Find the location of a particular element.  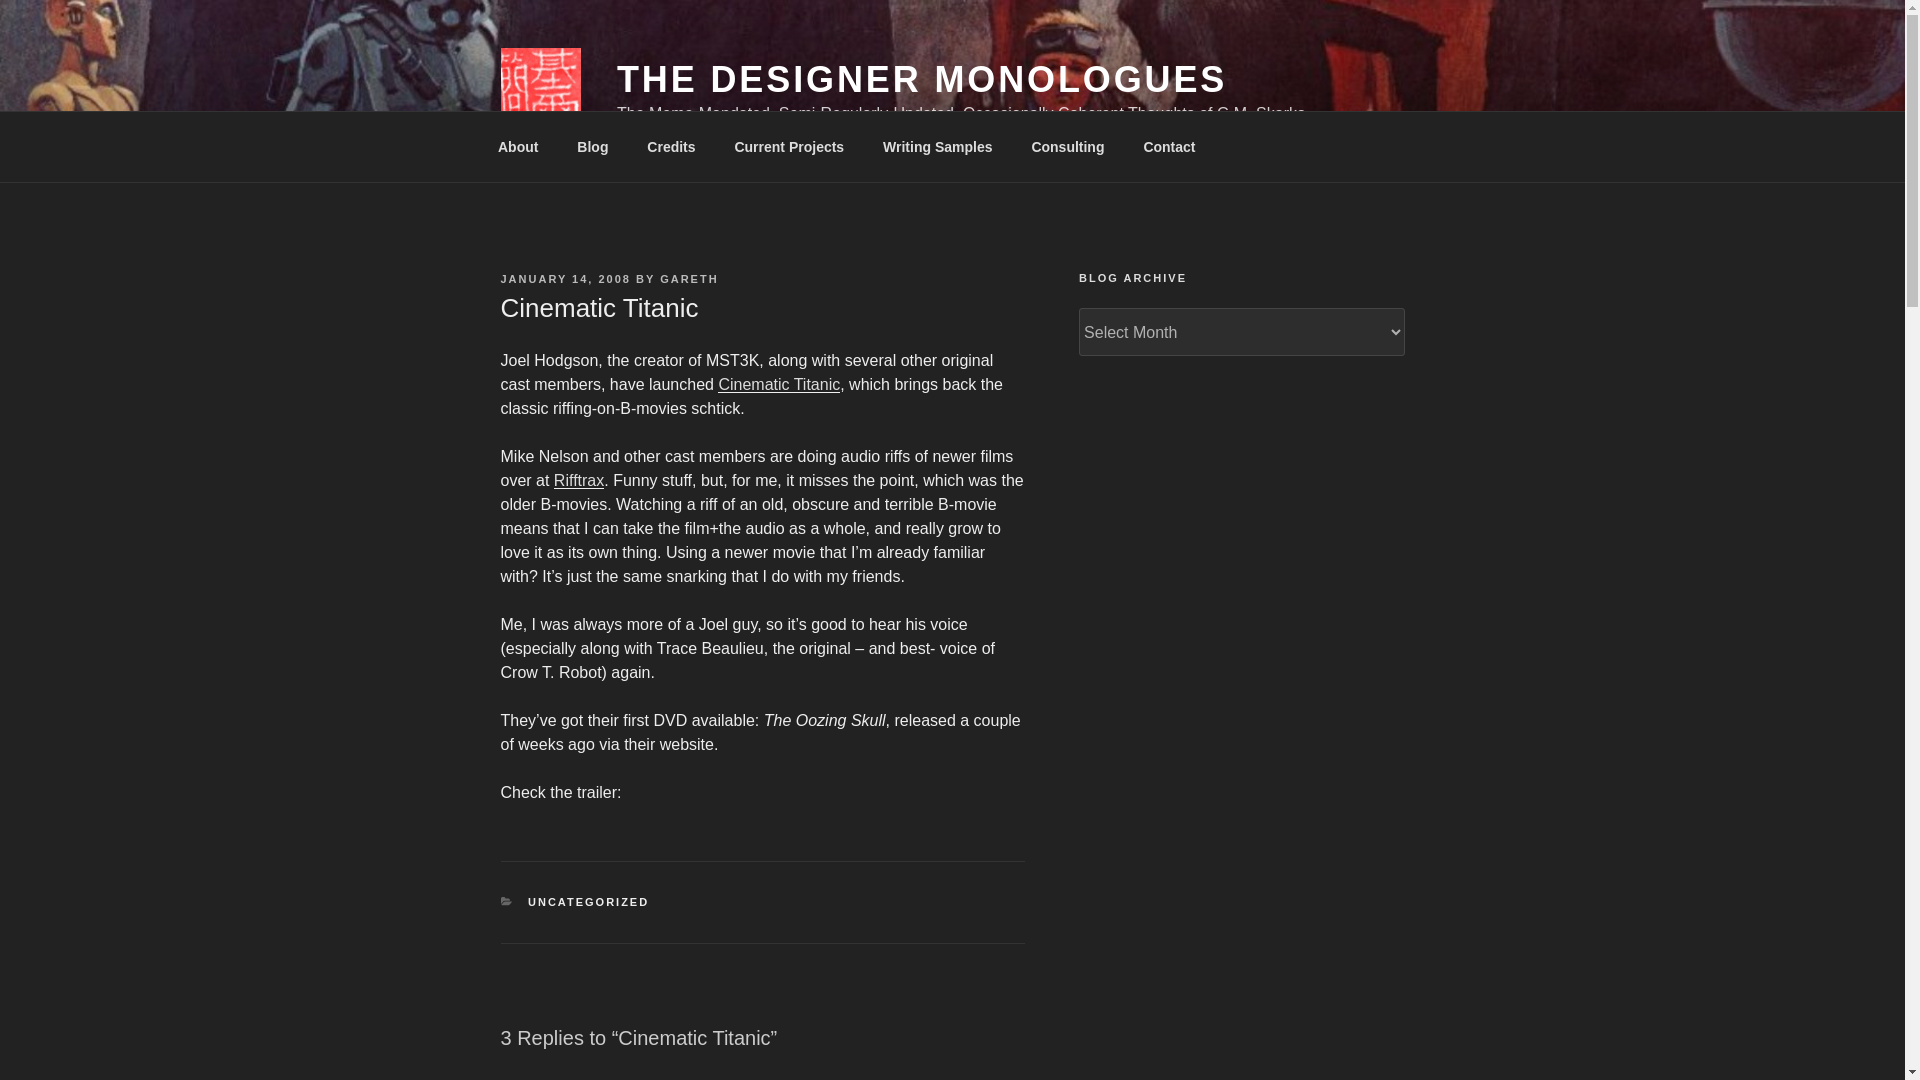

JANUARY 14, 2008 is located at coordinates (564, 279).